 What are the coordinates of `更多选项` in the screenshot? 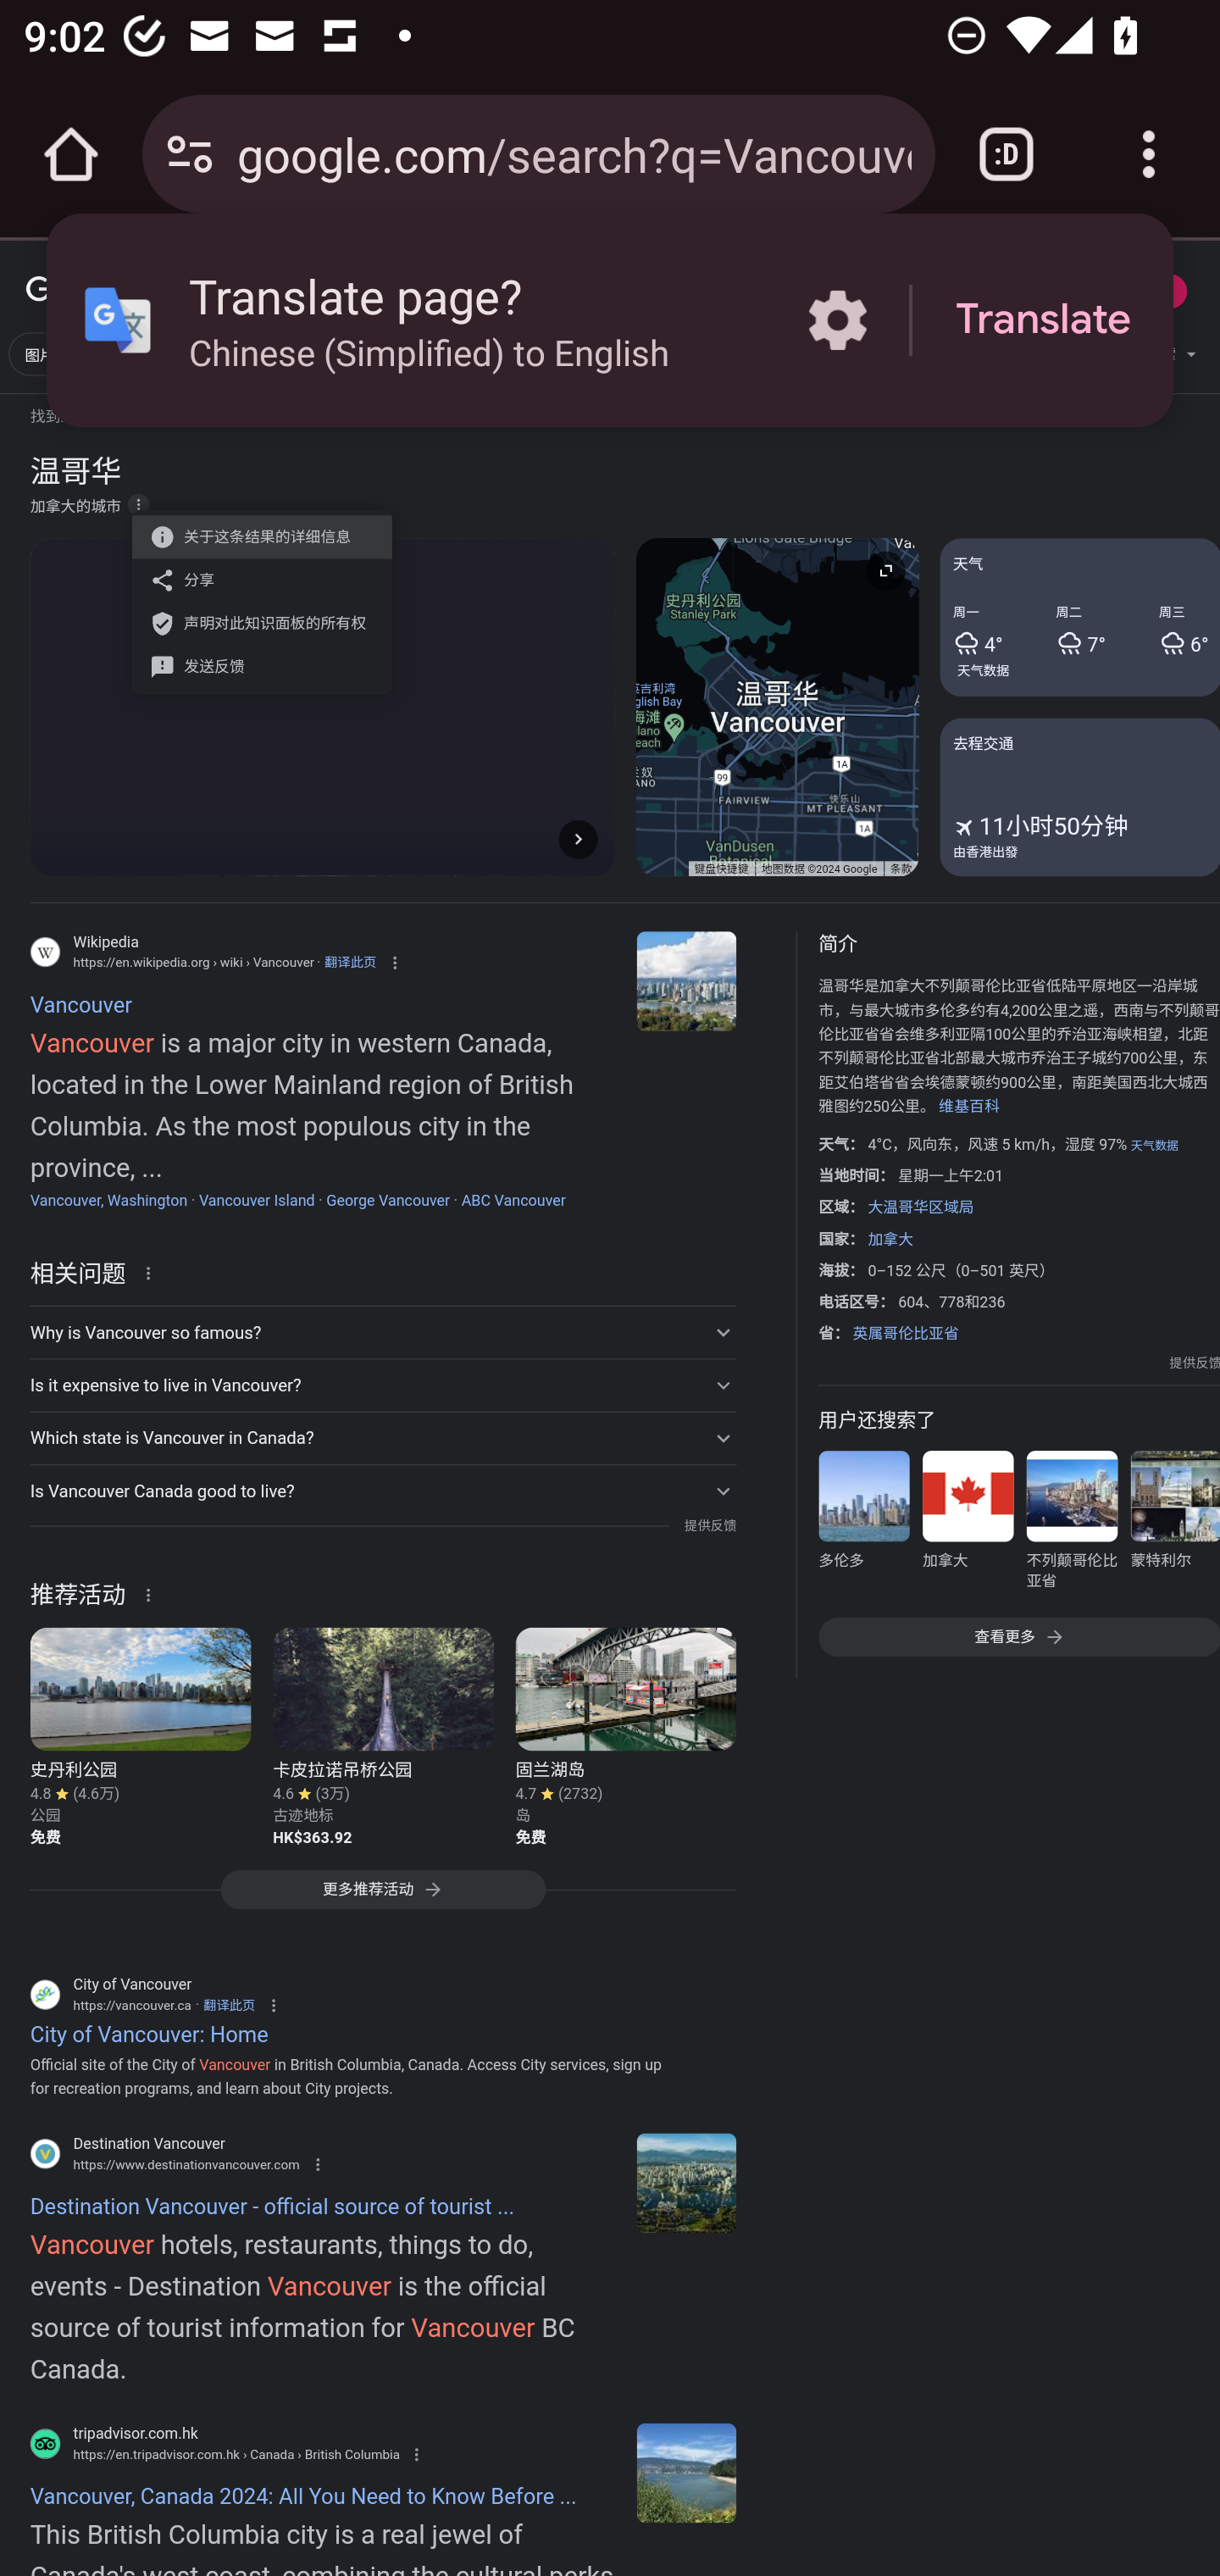 It's located at (138, 503).